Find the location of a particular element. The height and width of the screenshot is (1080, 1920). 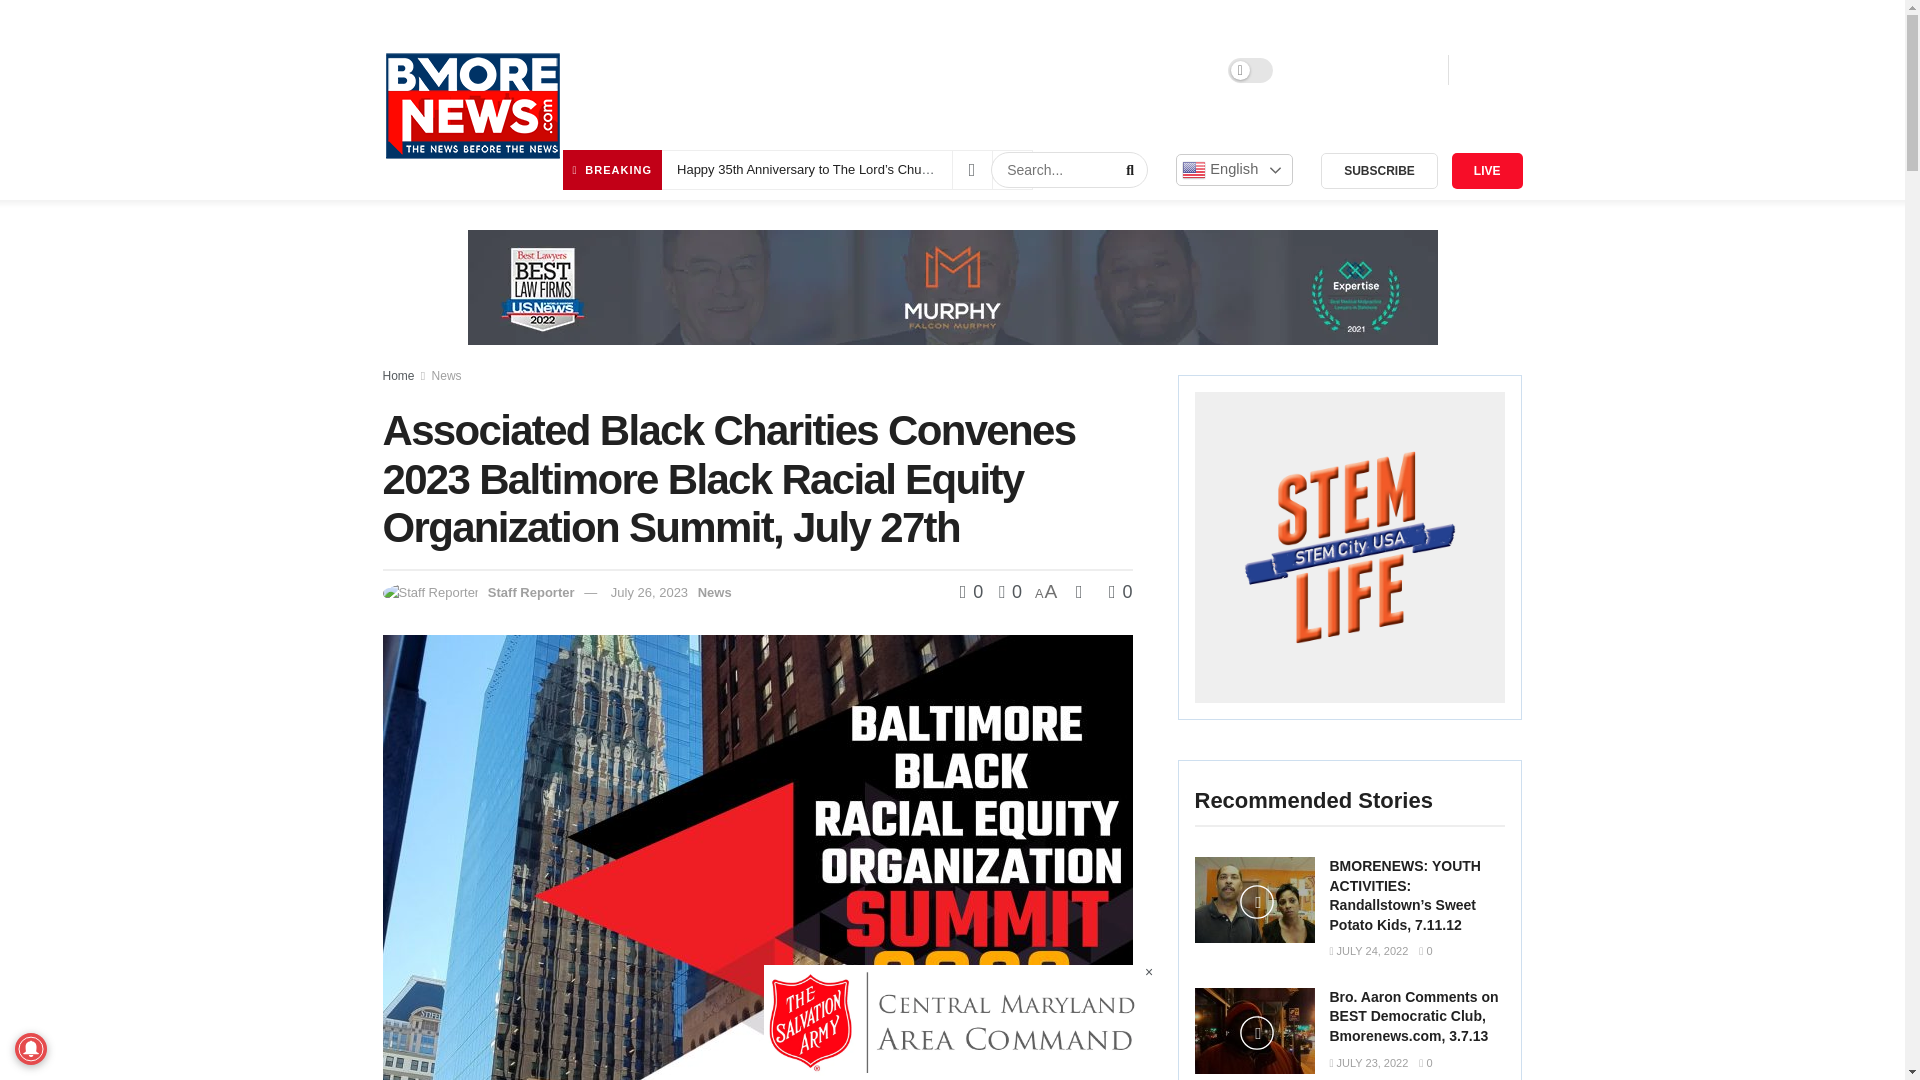

LIVE is located at coordinates (1486, 171).